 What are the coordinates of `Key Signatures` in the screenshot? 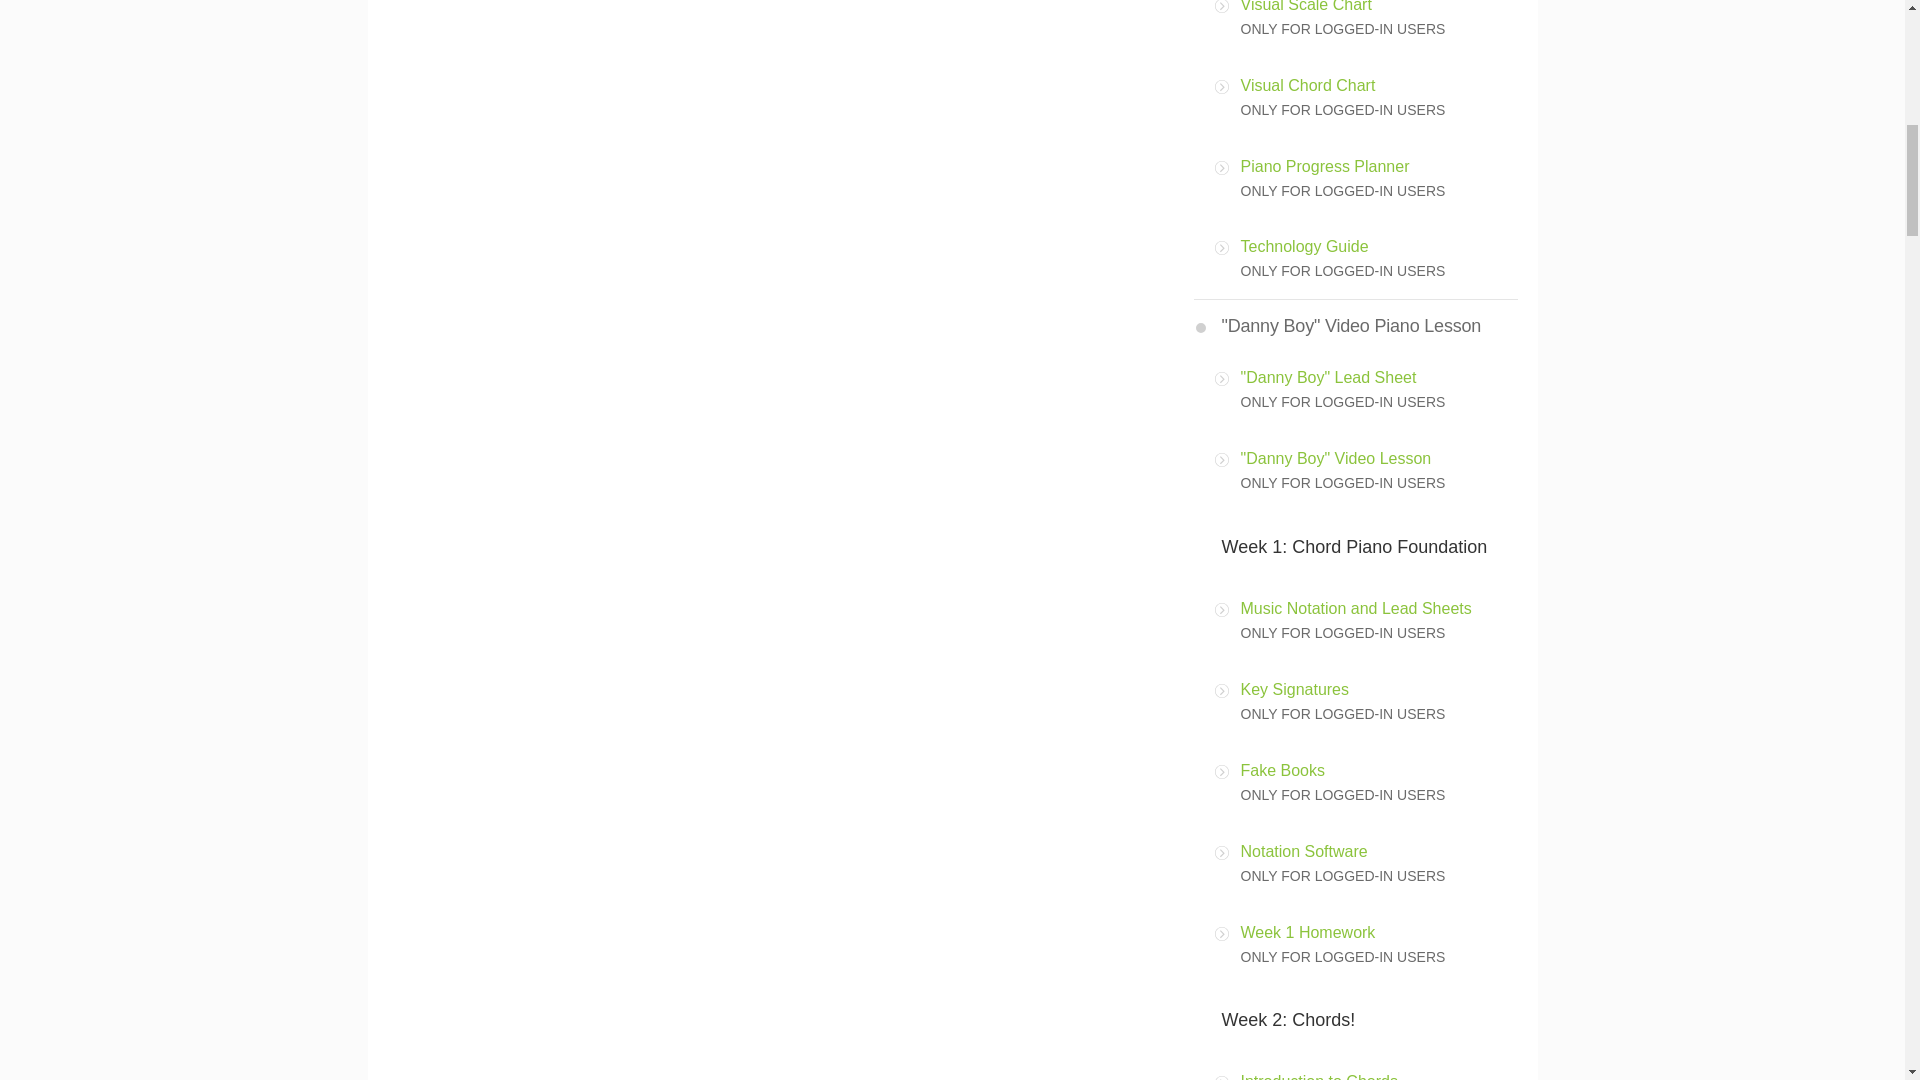 It's located at (1294, 689).